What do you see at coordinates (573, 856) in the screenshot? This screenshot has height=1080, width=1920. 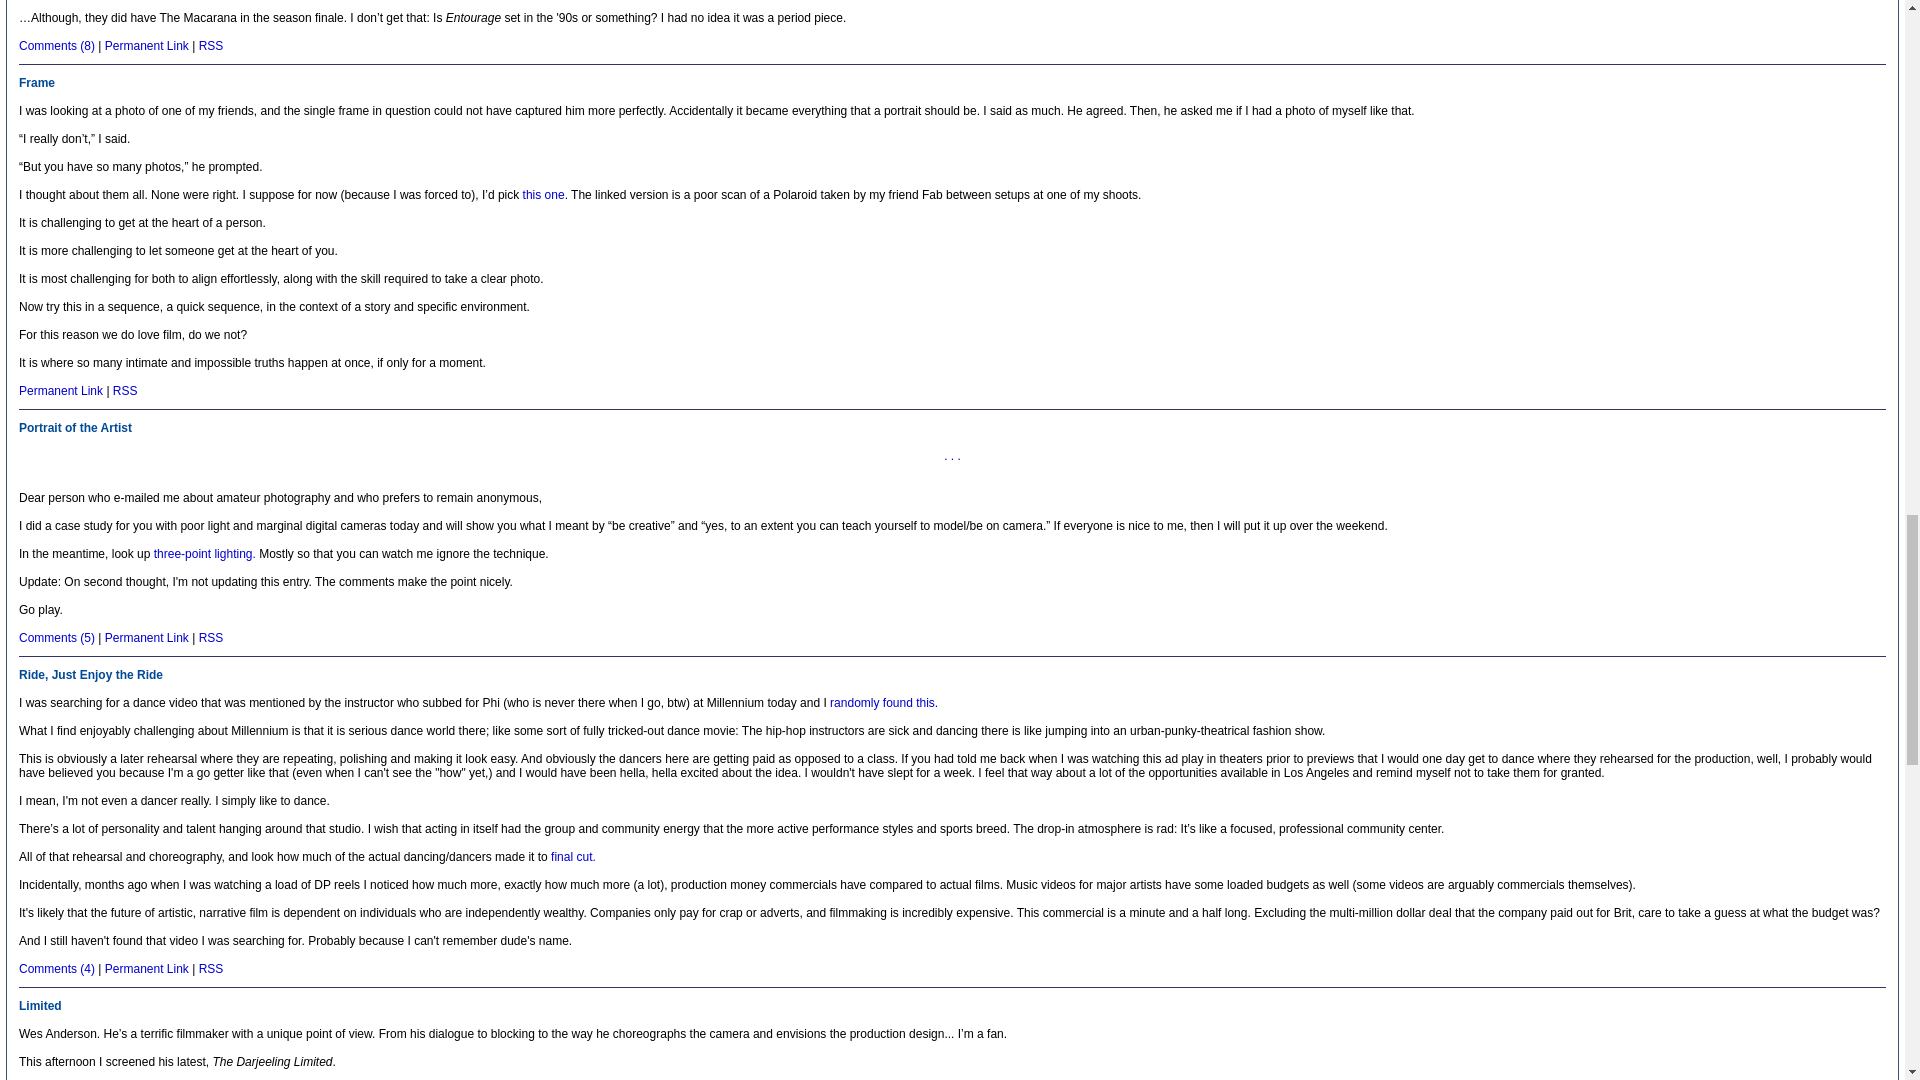 I see `final cut.` at bounding box center [573, 856].